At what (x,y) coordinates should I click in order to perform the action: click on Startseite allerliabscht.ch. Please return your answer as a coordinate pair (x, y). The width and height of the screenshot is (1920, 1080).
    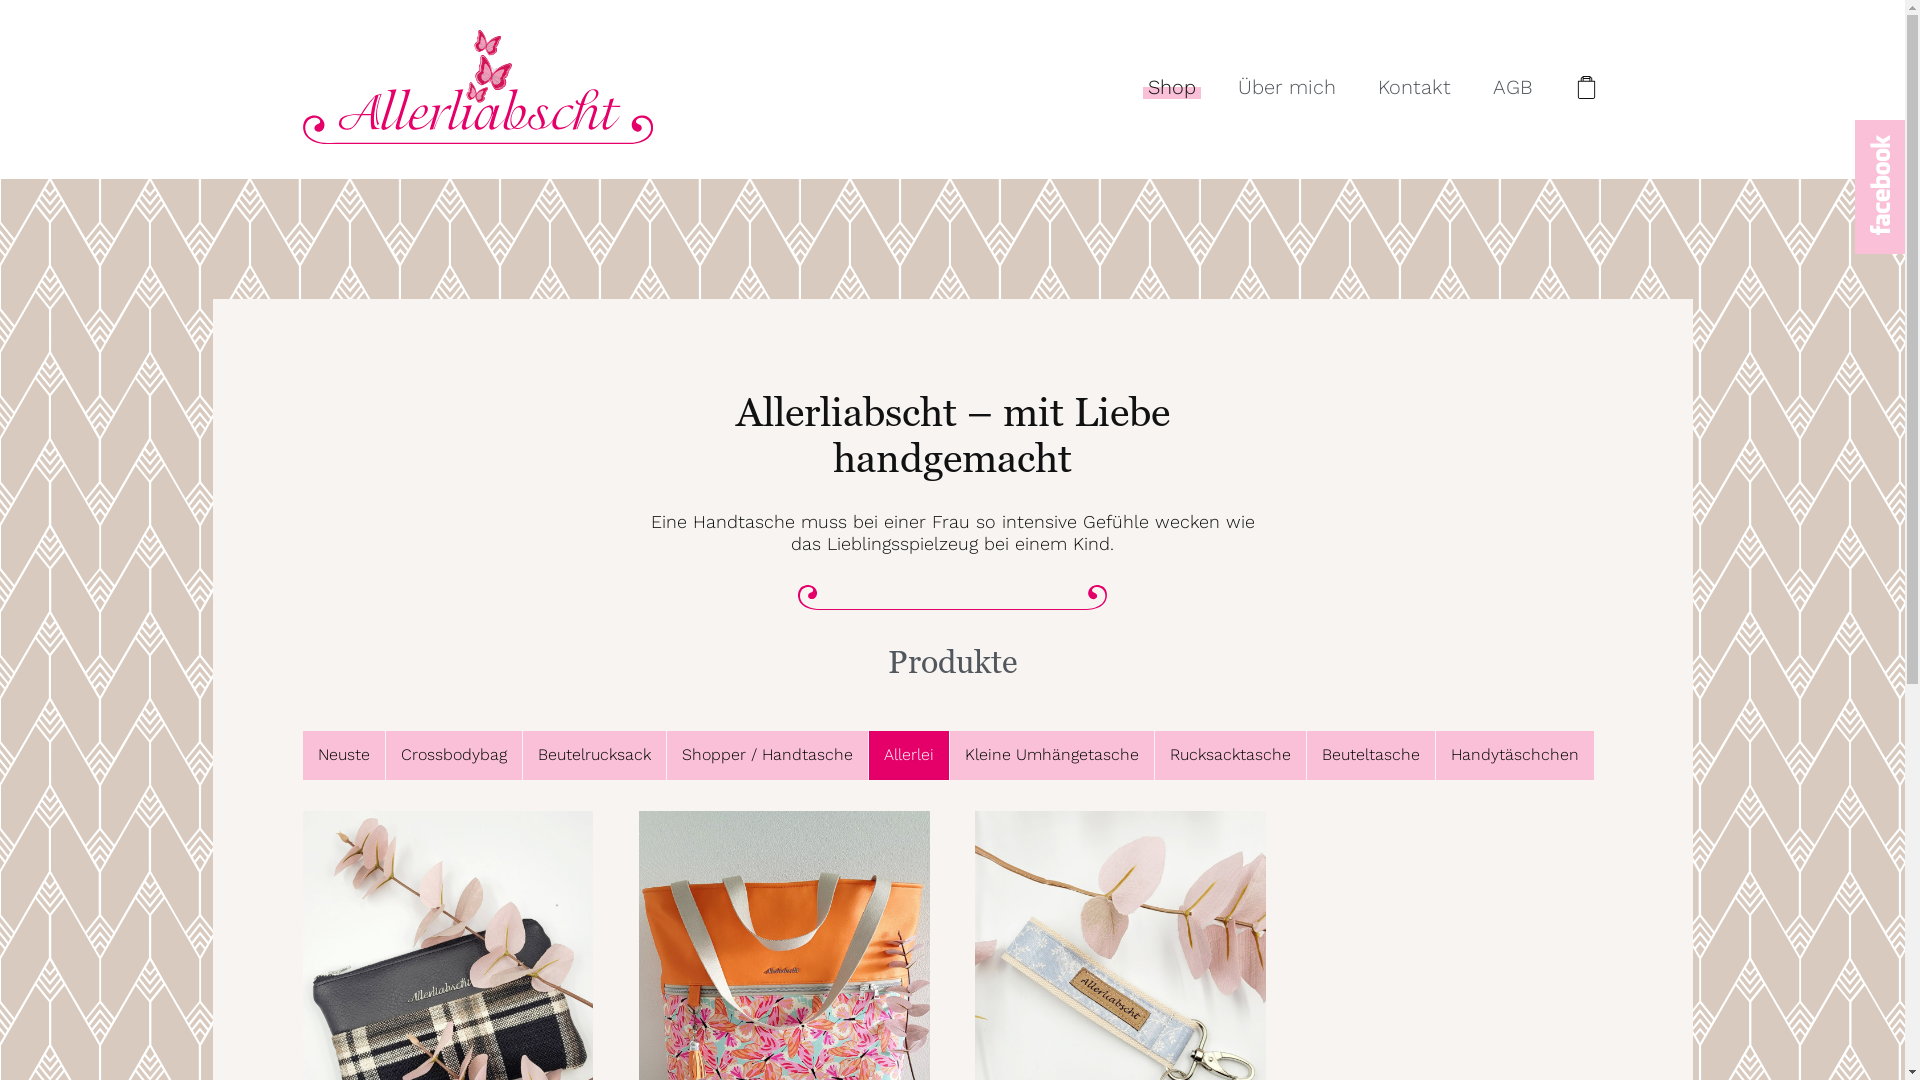
    Looking at the image, I should click on (477, 90).